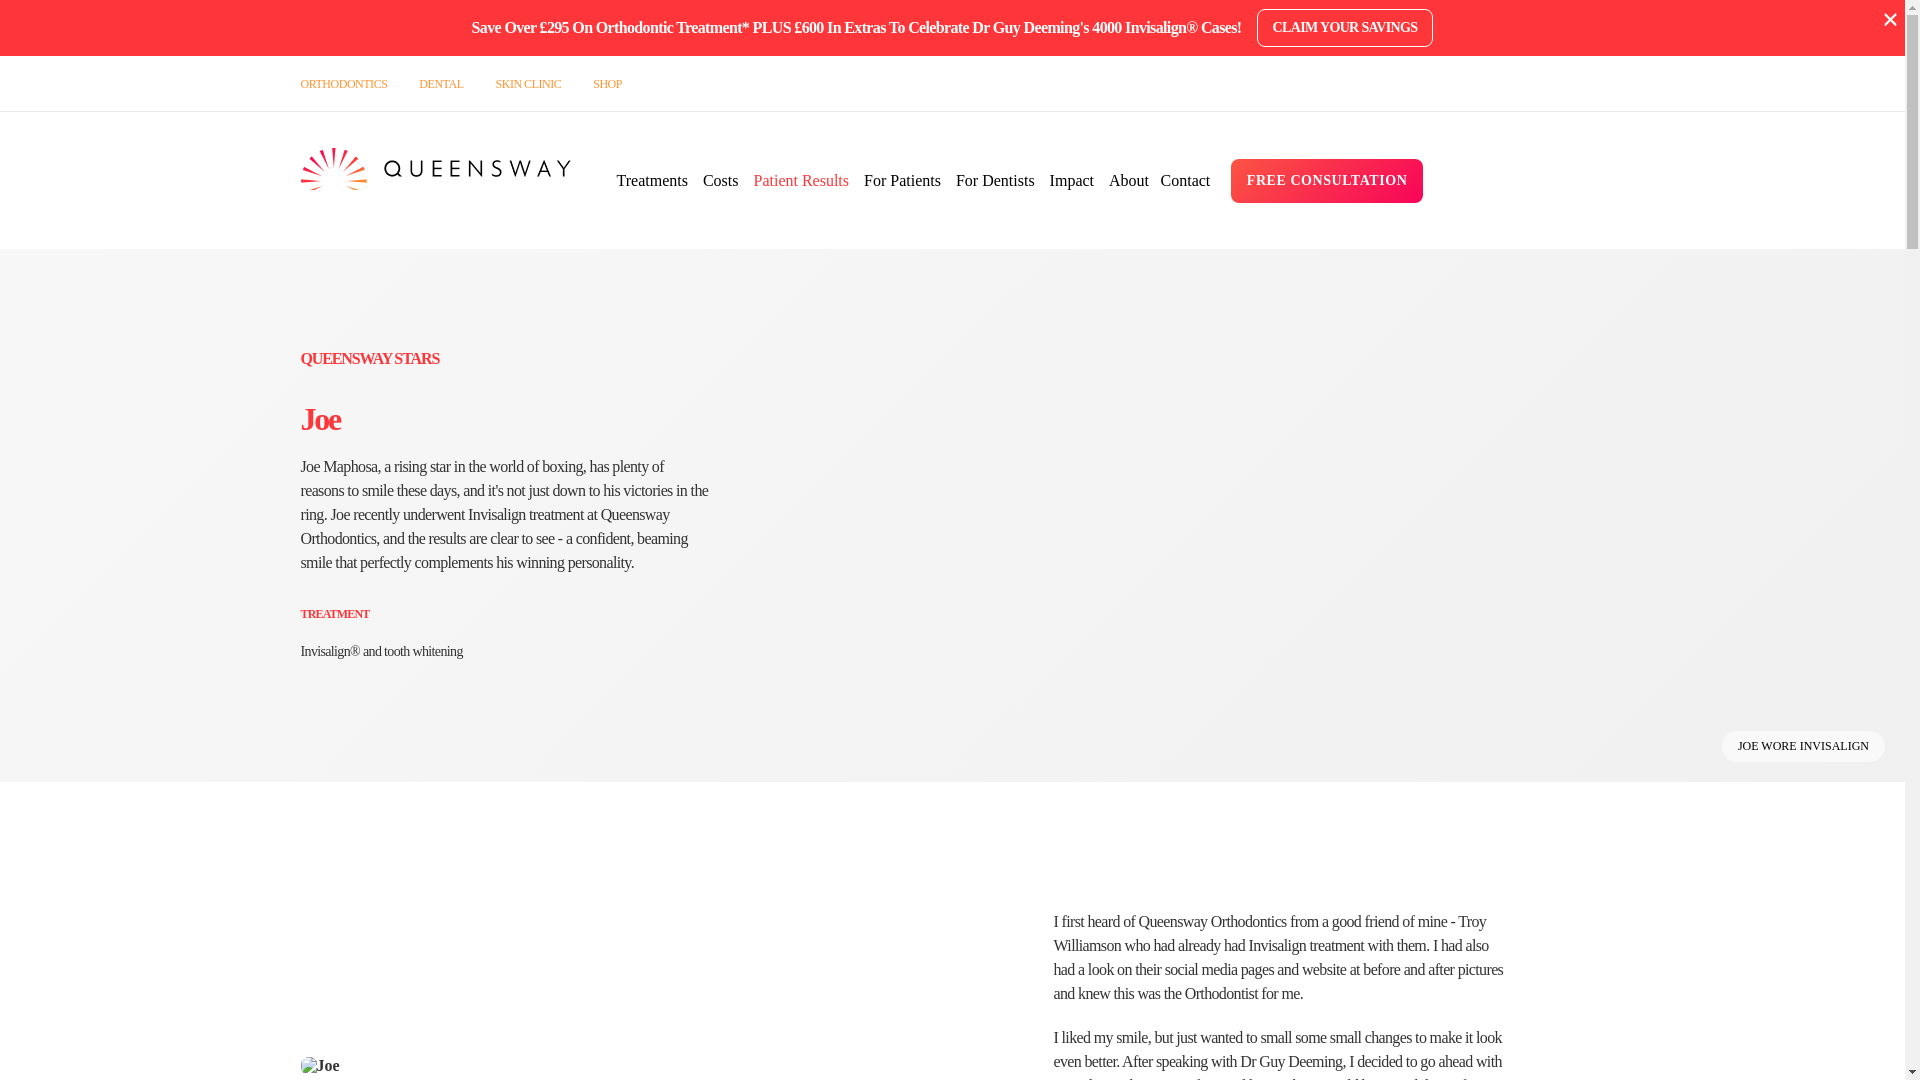  Describe the element at coordinates (720, 180) in the screenshot. I see `Costs` at that location.